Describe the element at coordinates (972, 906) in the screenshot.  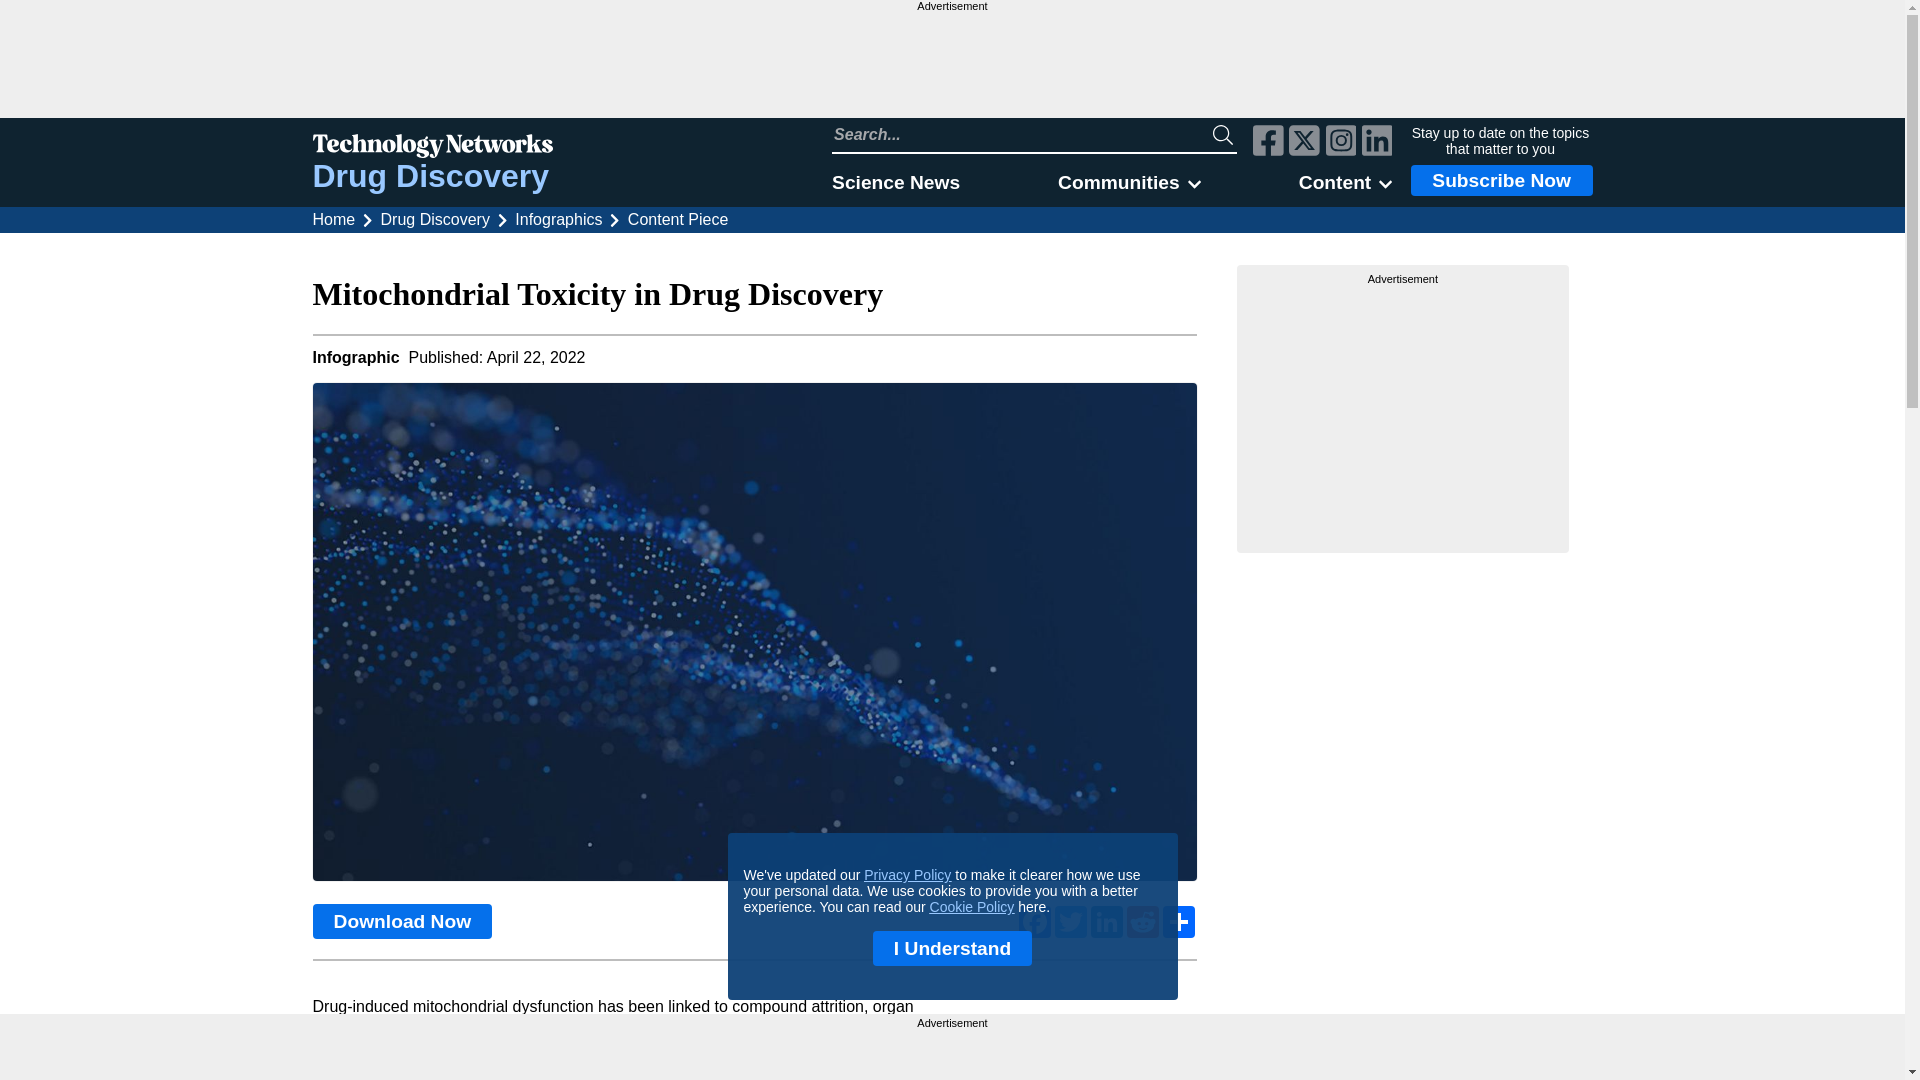
I see `Cookie Policy` at that location.